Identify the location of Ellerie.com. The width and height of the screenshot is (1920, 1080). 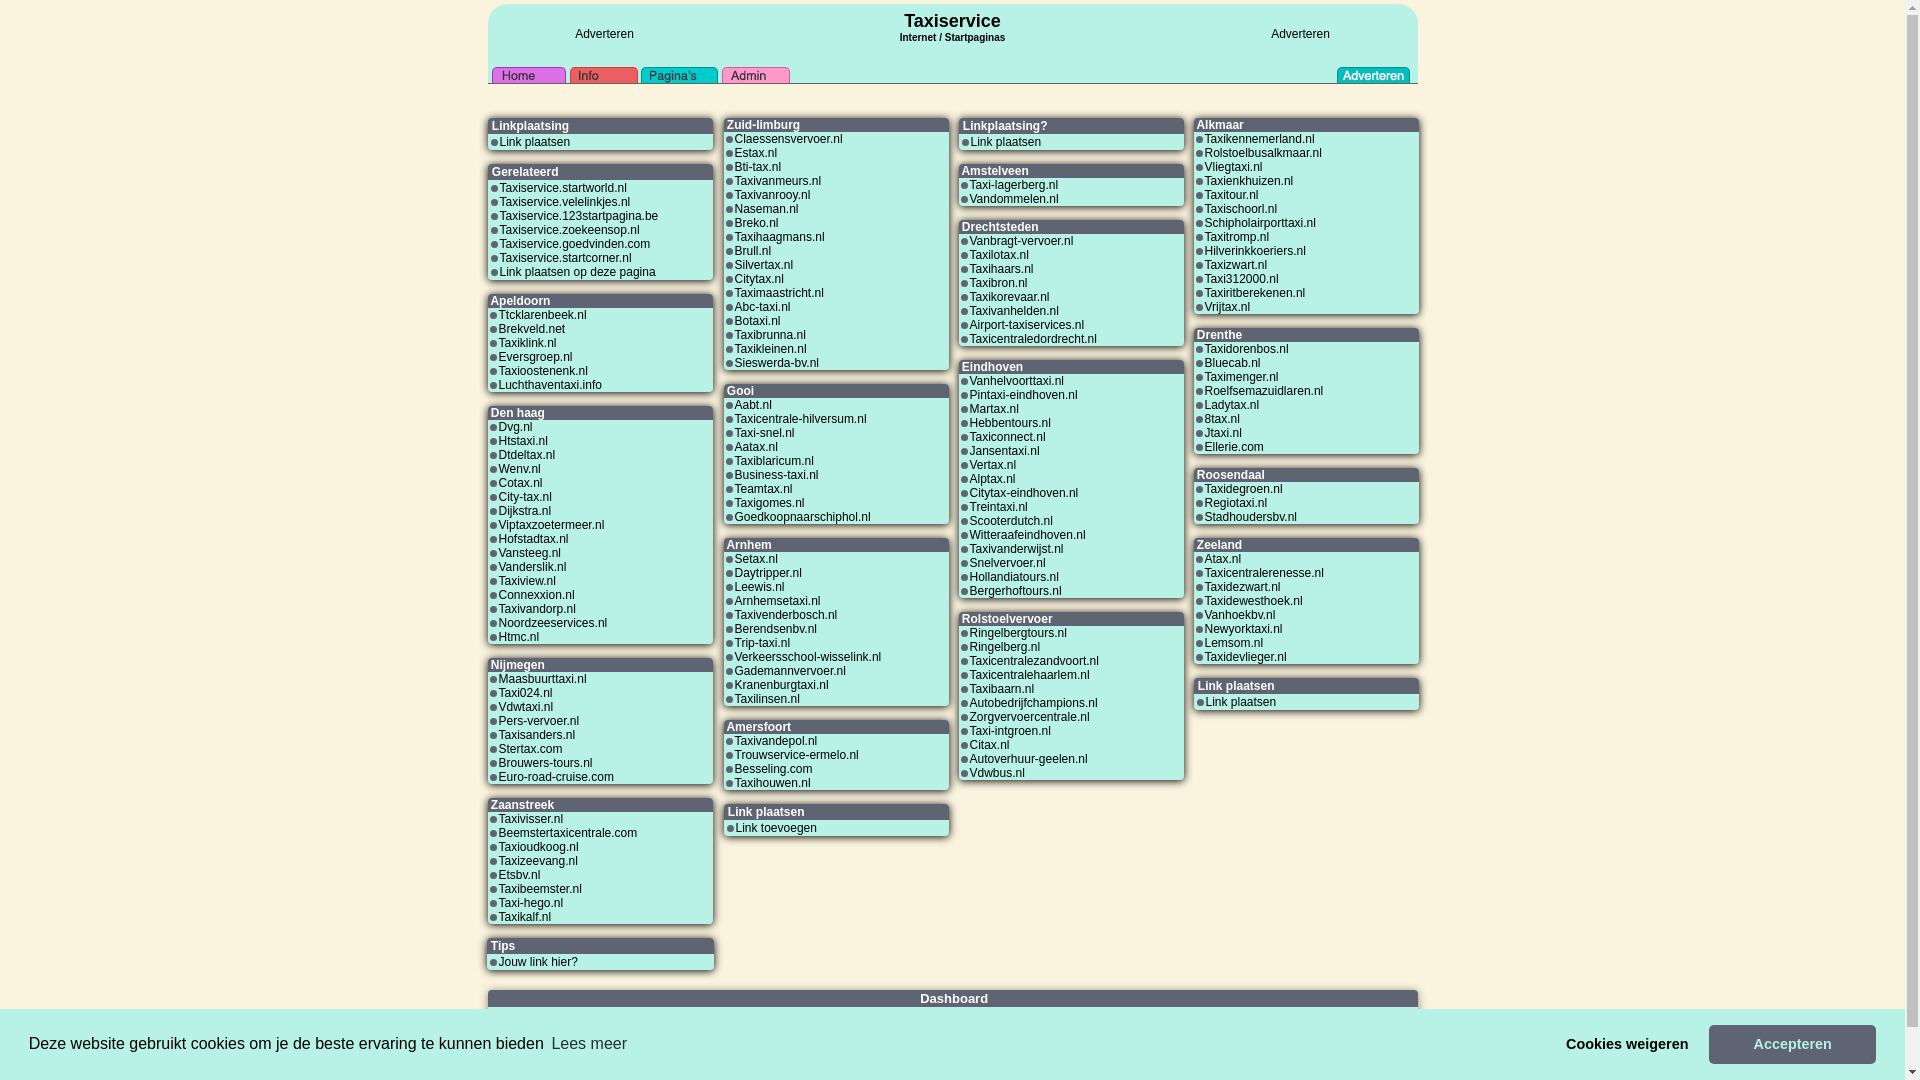
(1234, 447).